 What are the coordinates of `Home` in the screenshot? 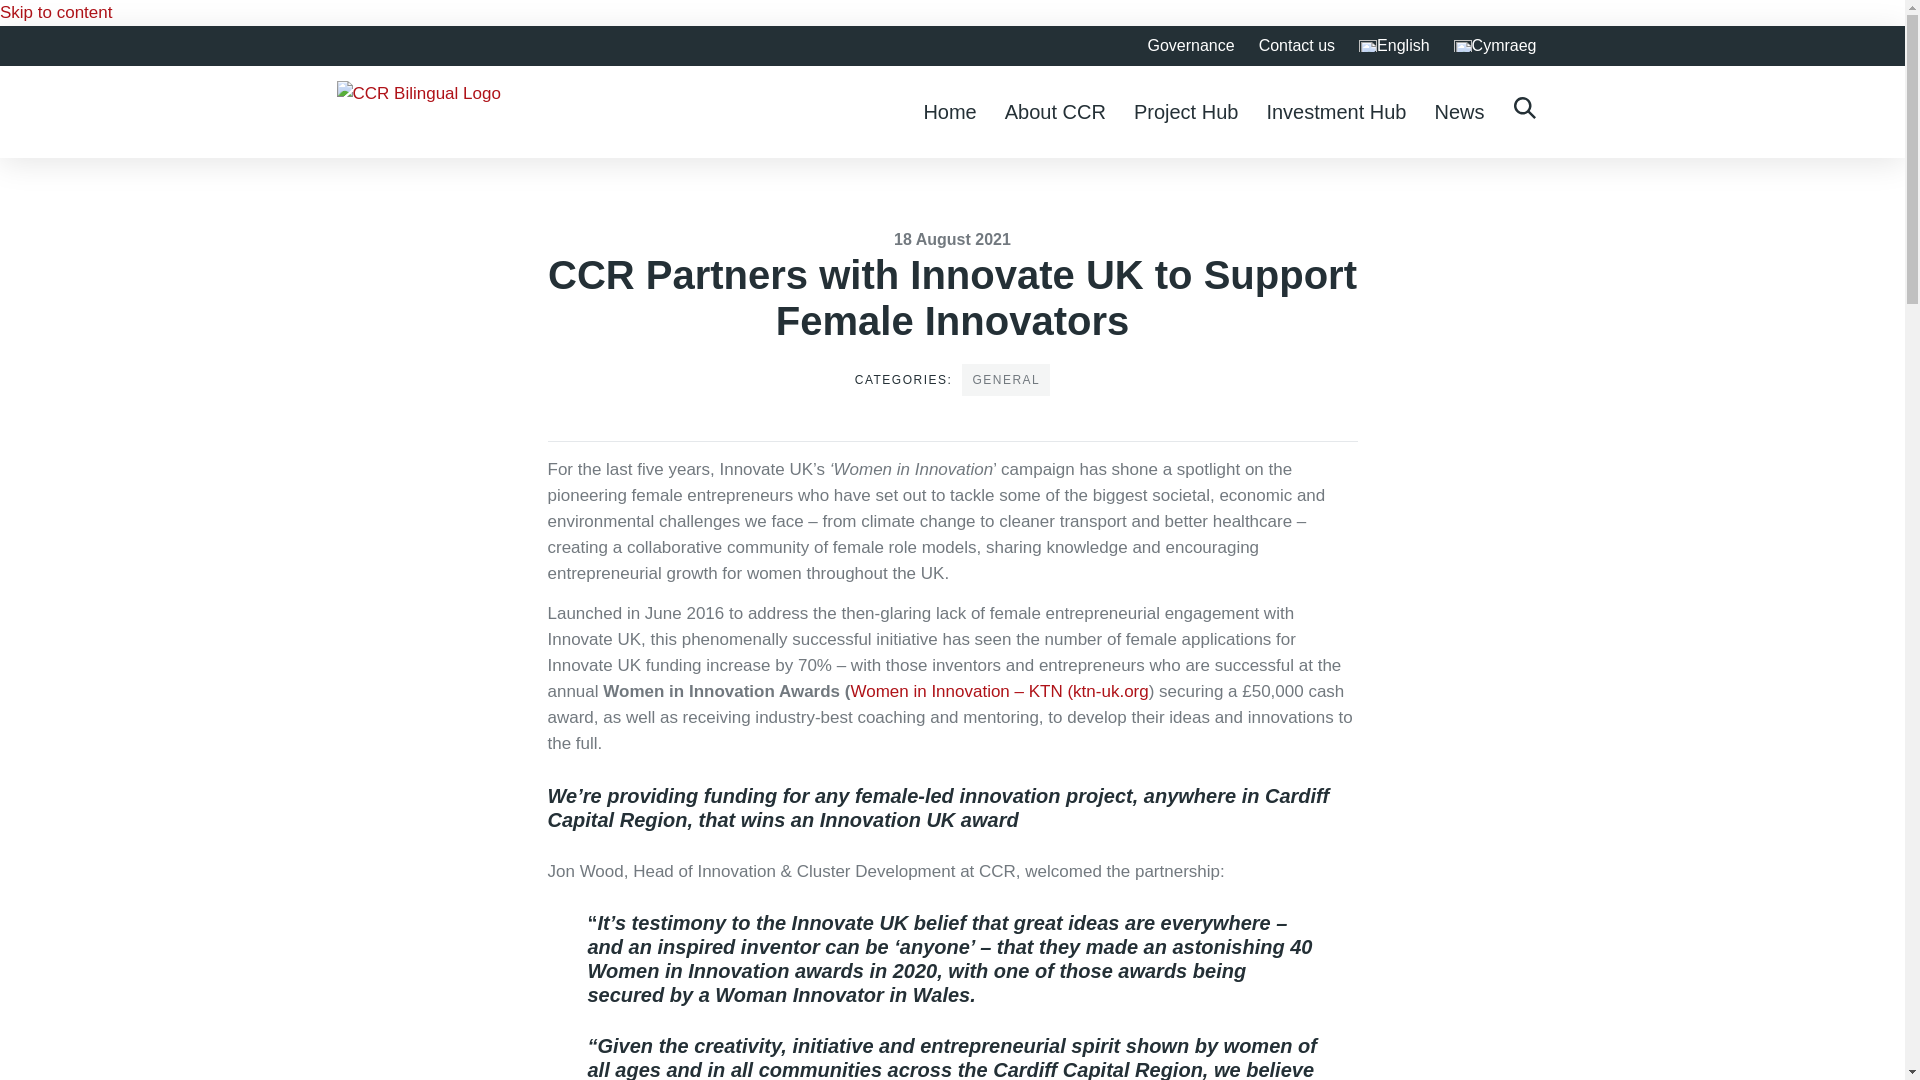 It's located at (949, 111).